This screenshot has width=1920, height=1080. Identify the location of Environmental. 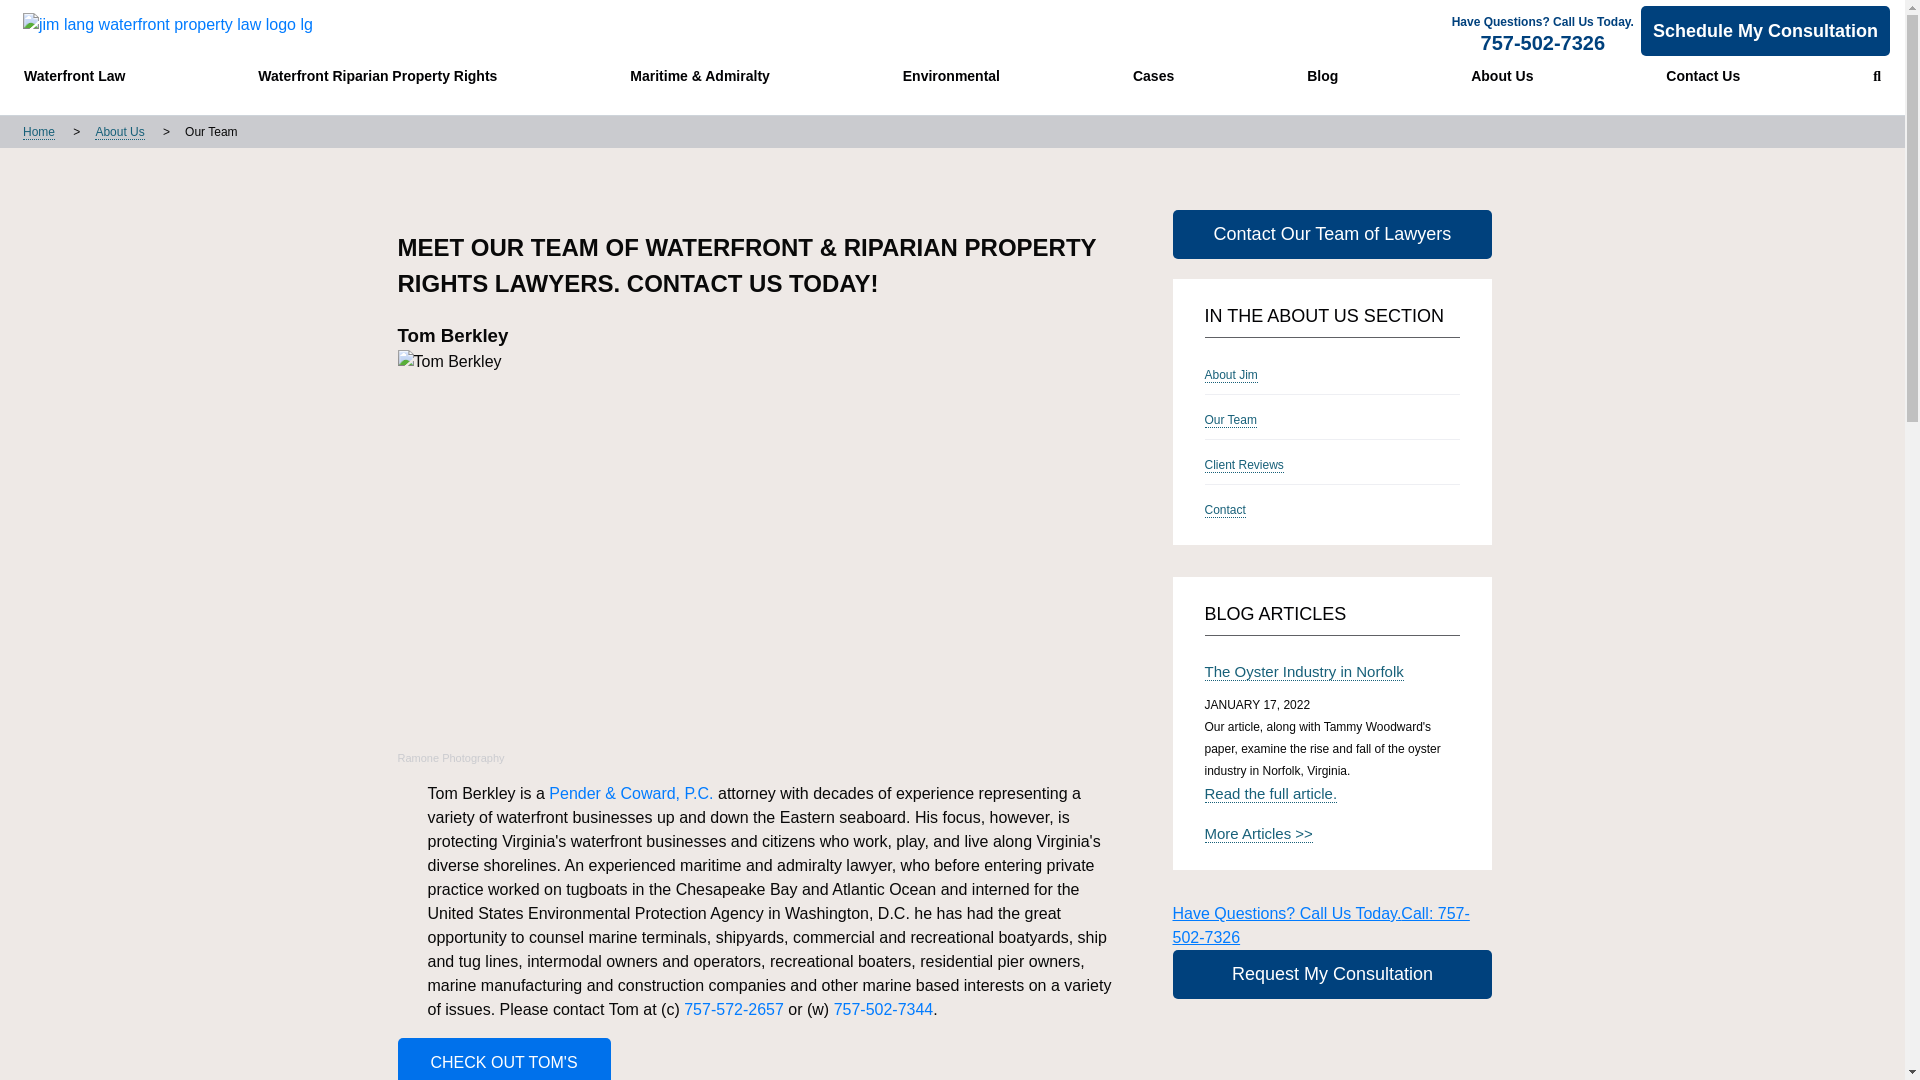
(951, 75).